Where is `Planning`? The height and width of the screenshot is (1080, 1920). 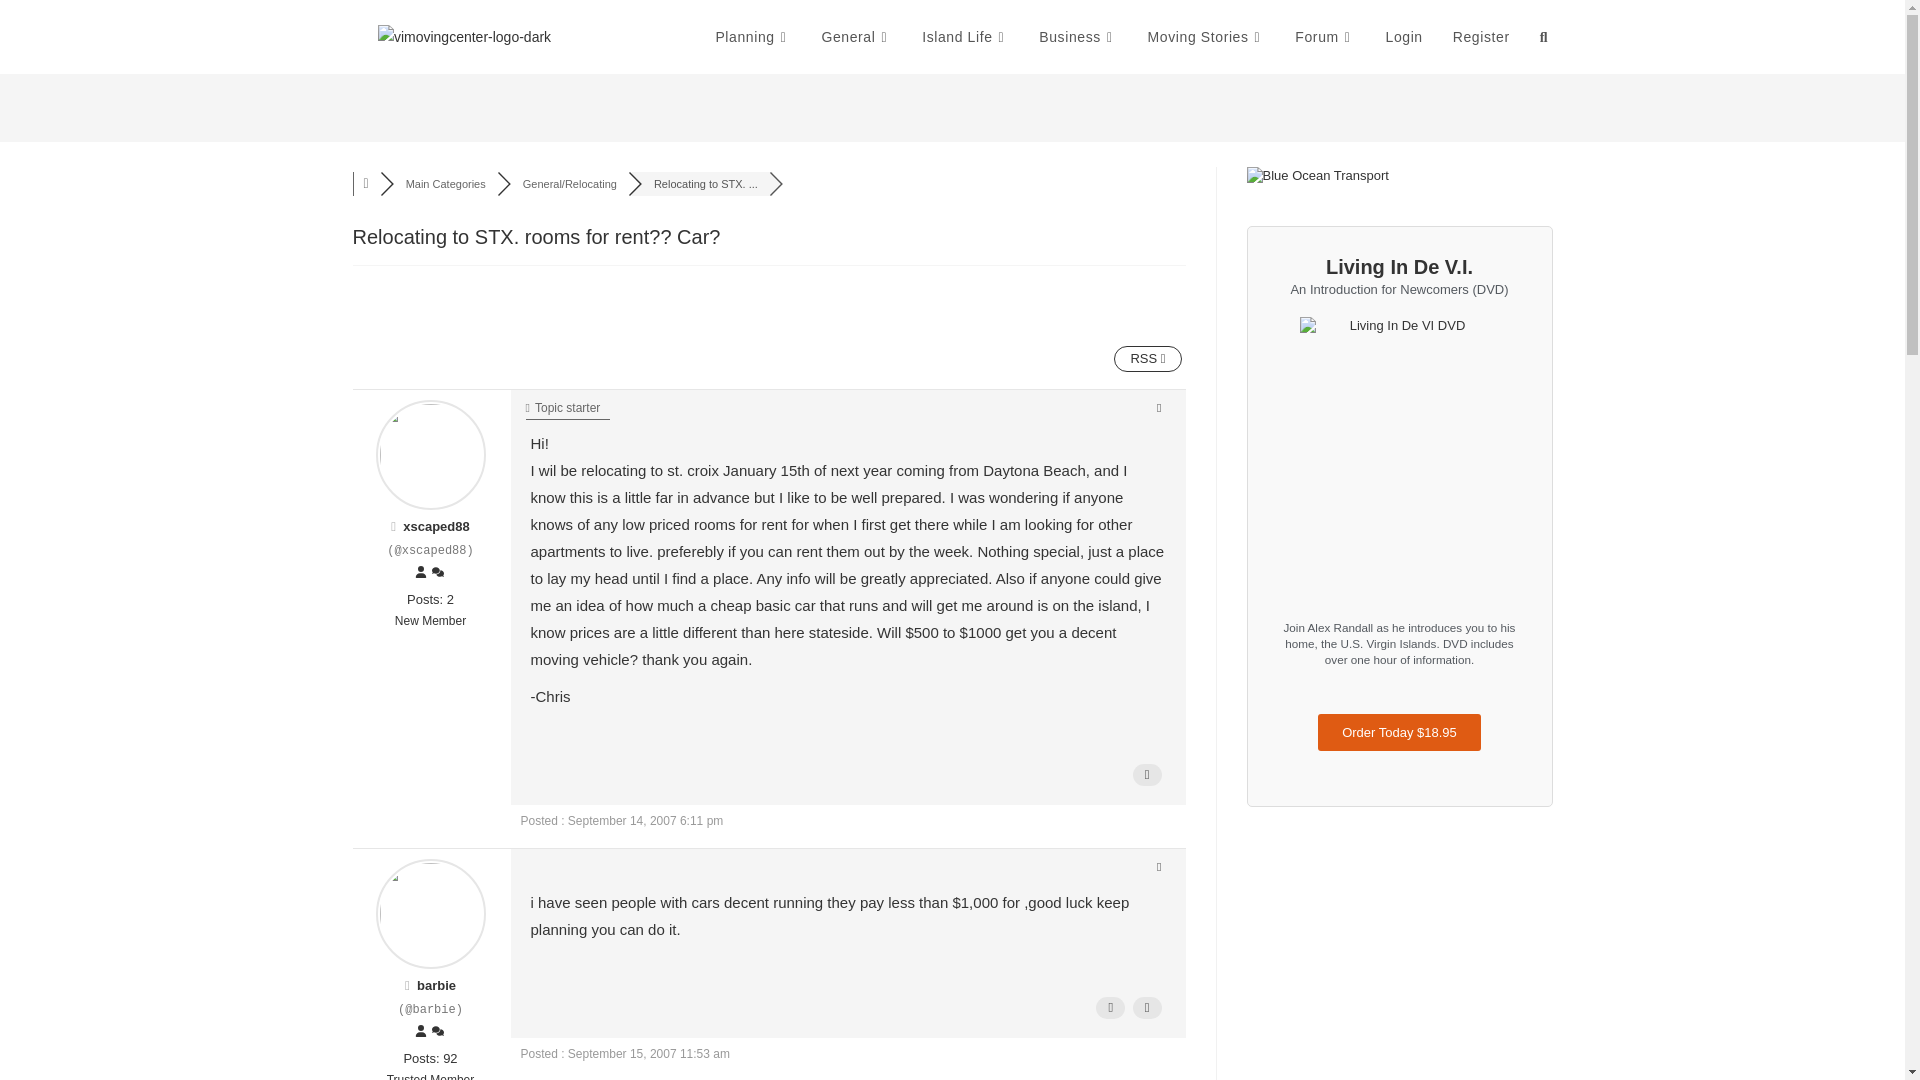
Planning is located at coordinates (753, 37).